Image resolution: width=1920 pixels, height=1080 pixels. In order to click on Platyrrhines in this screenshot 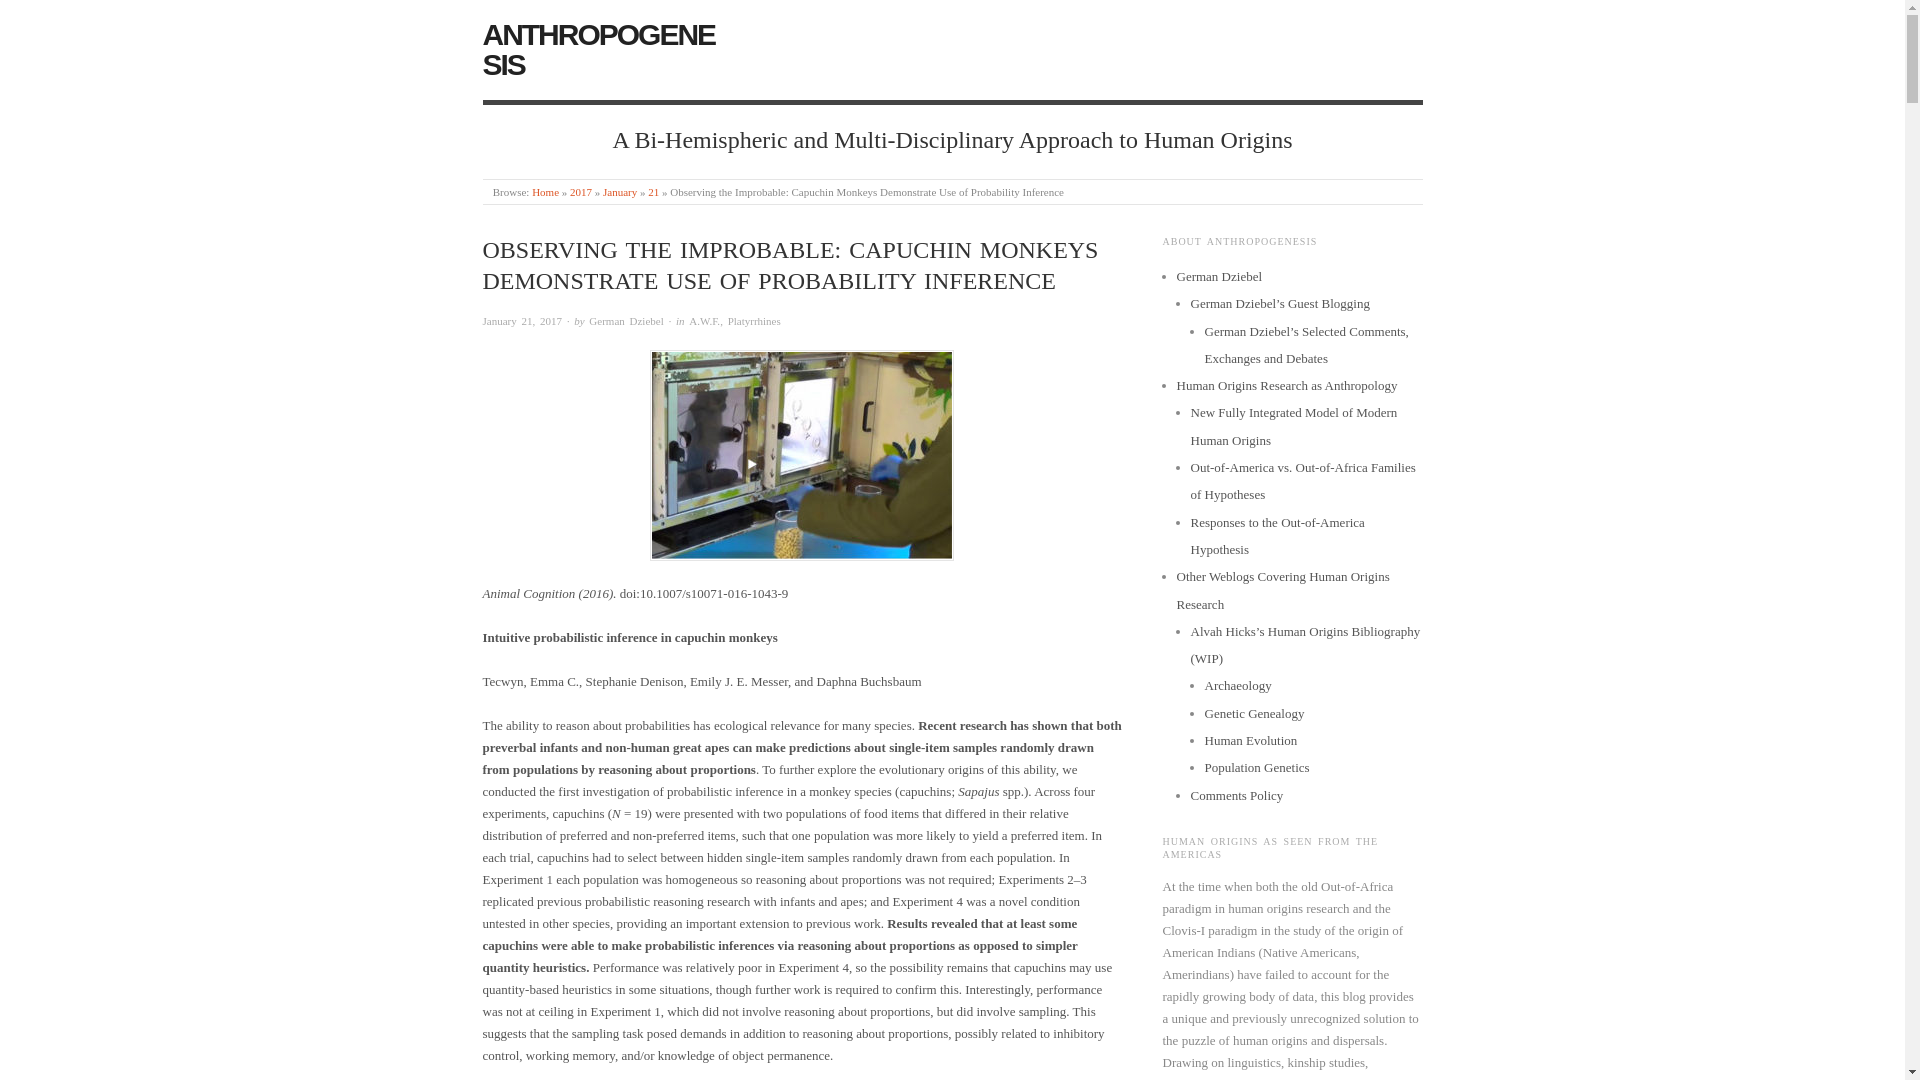, I will do `click(754, 321)`.